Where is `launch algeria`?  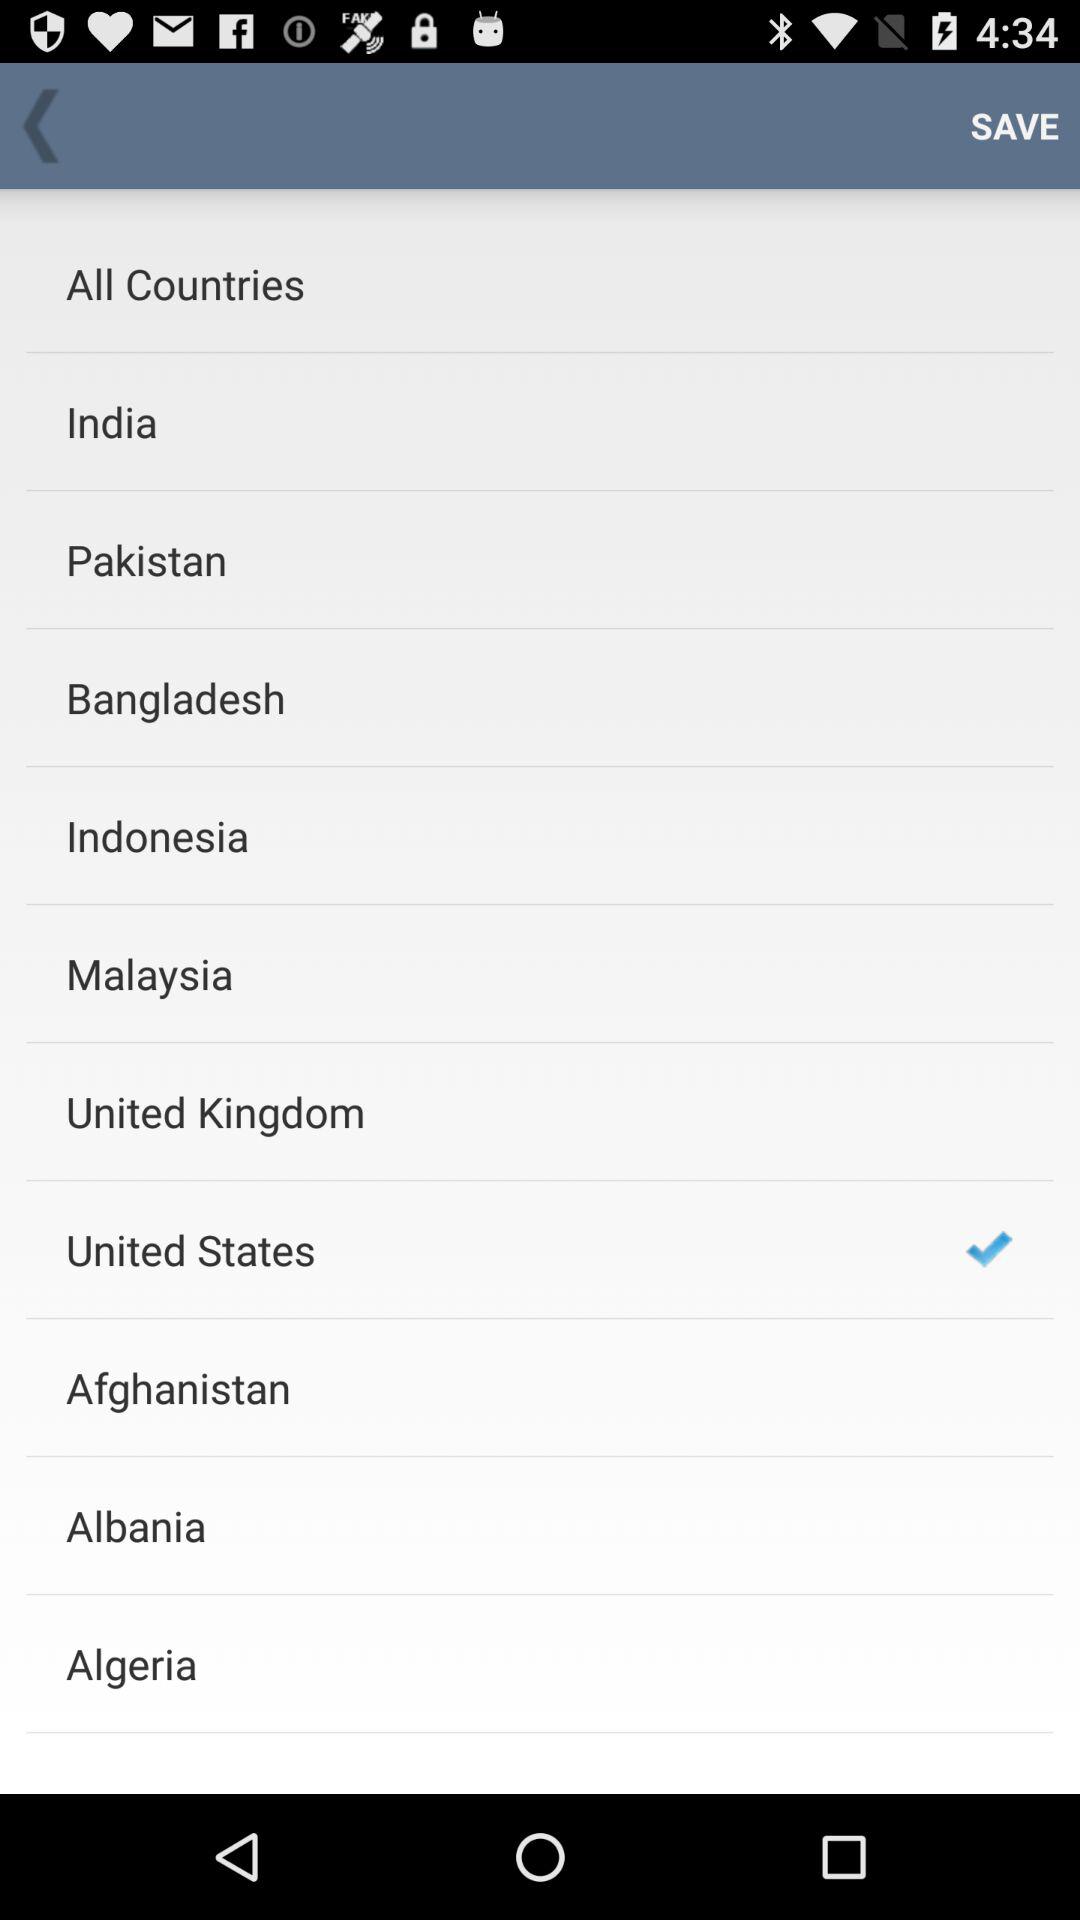
launch algeria is located at coordinates (489, 1664).